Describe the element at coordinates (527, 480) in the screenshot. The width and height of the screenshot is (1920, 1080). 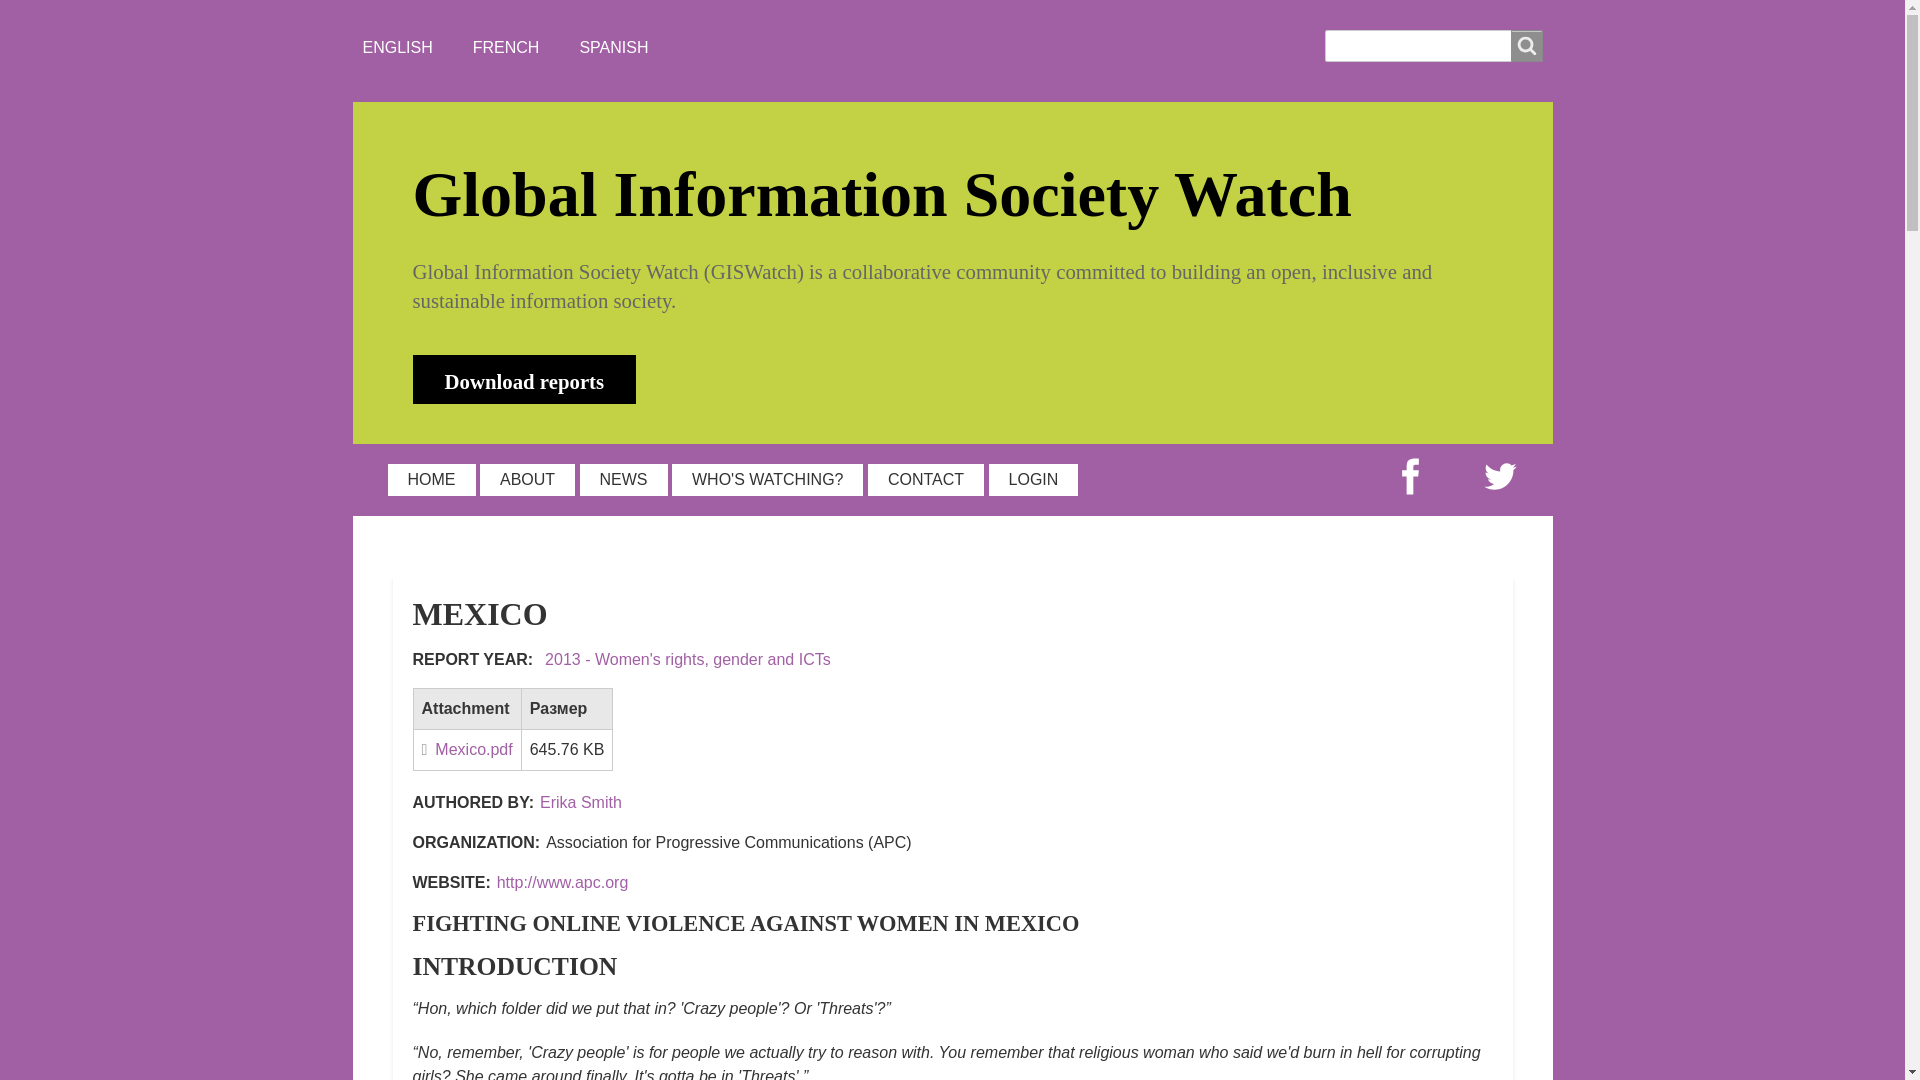
I see `ABOUT` at that location.